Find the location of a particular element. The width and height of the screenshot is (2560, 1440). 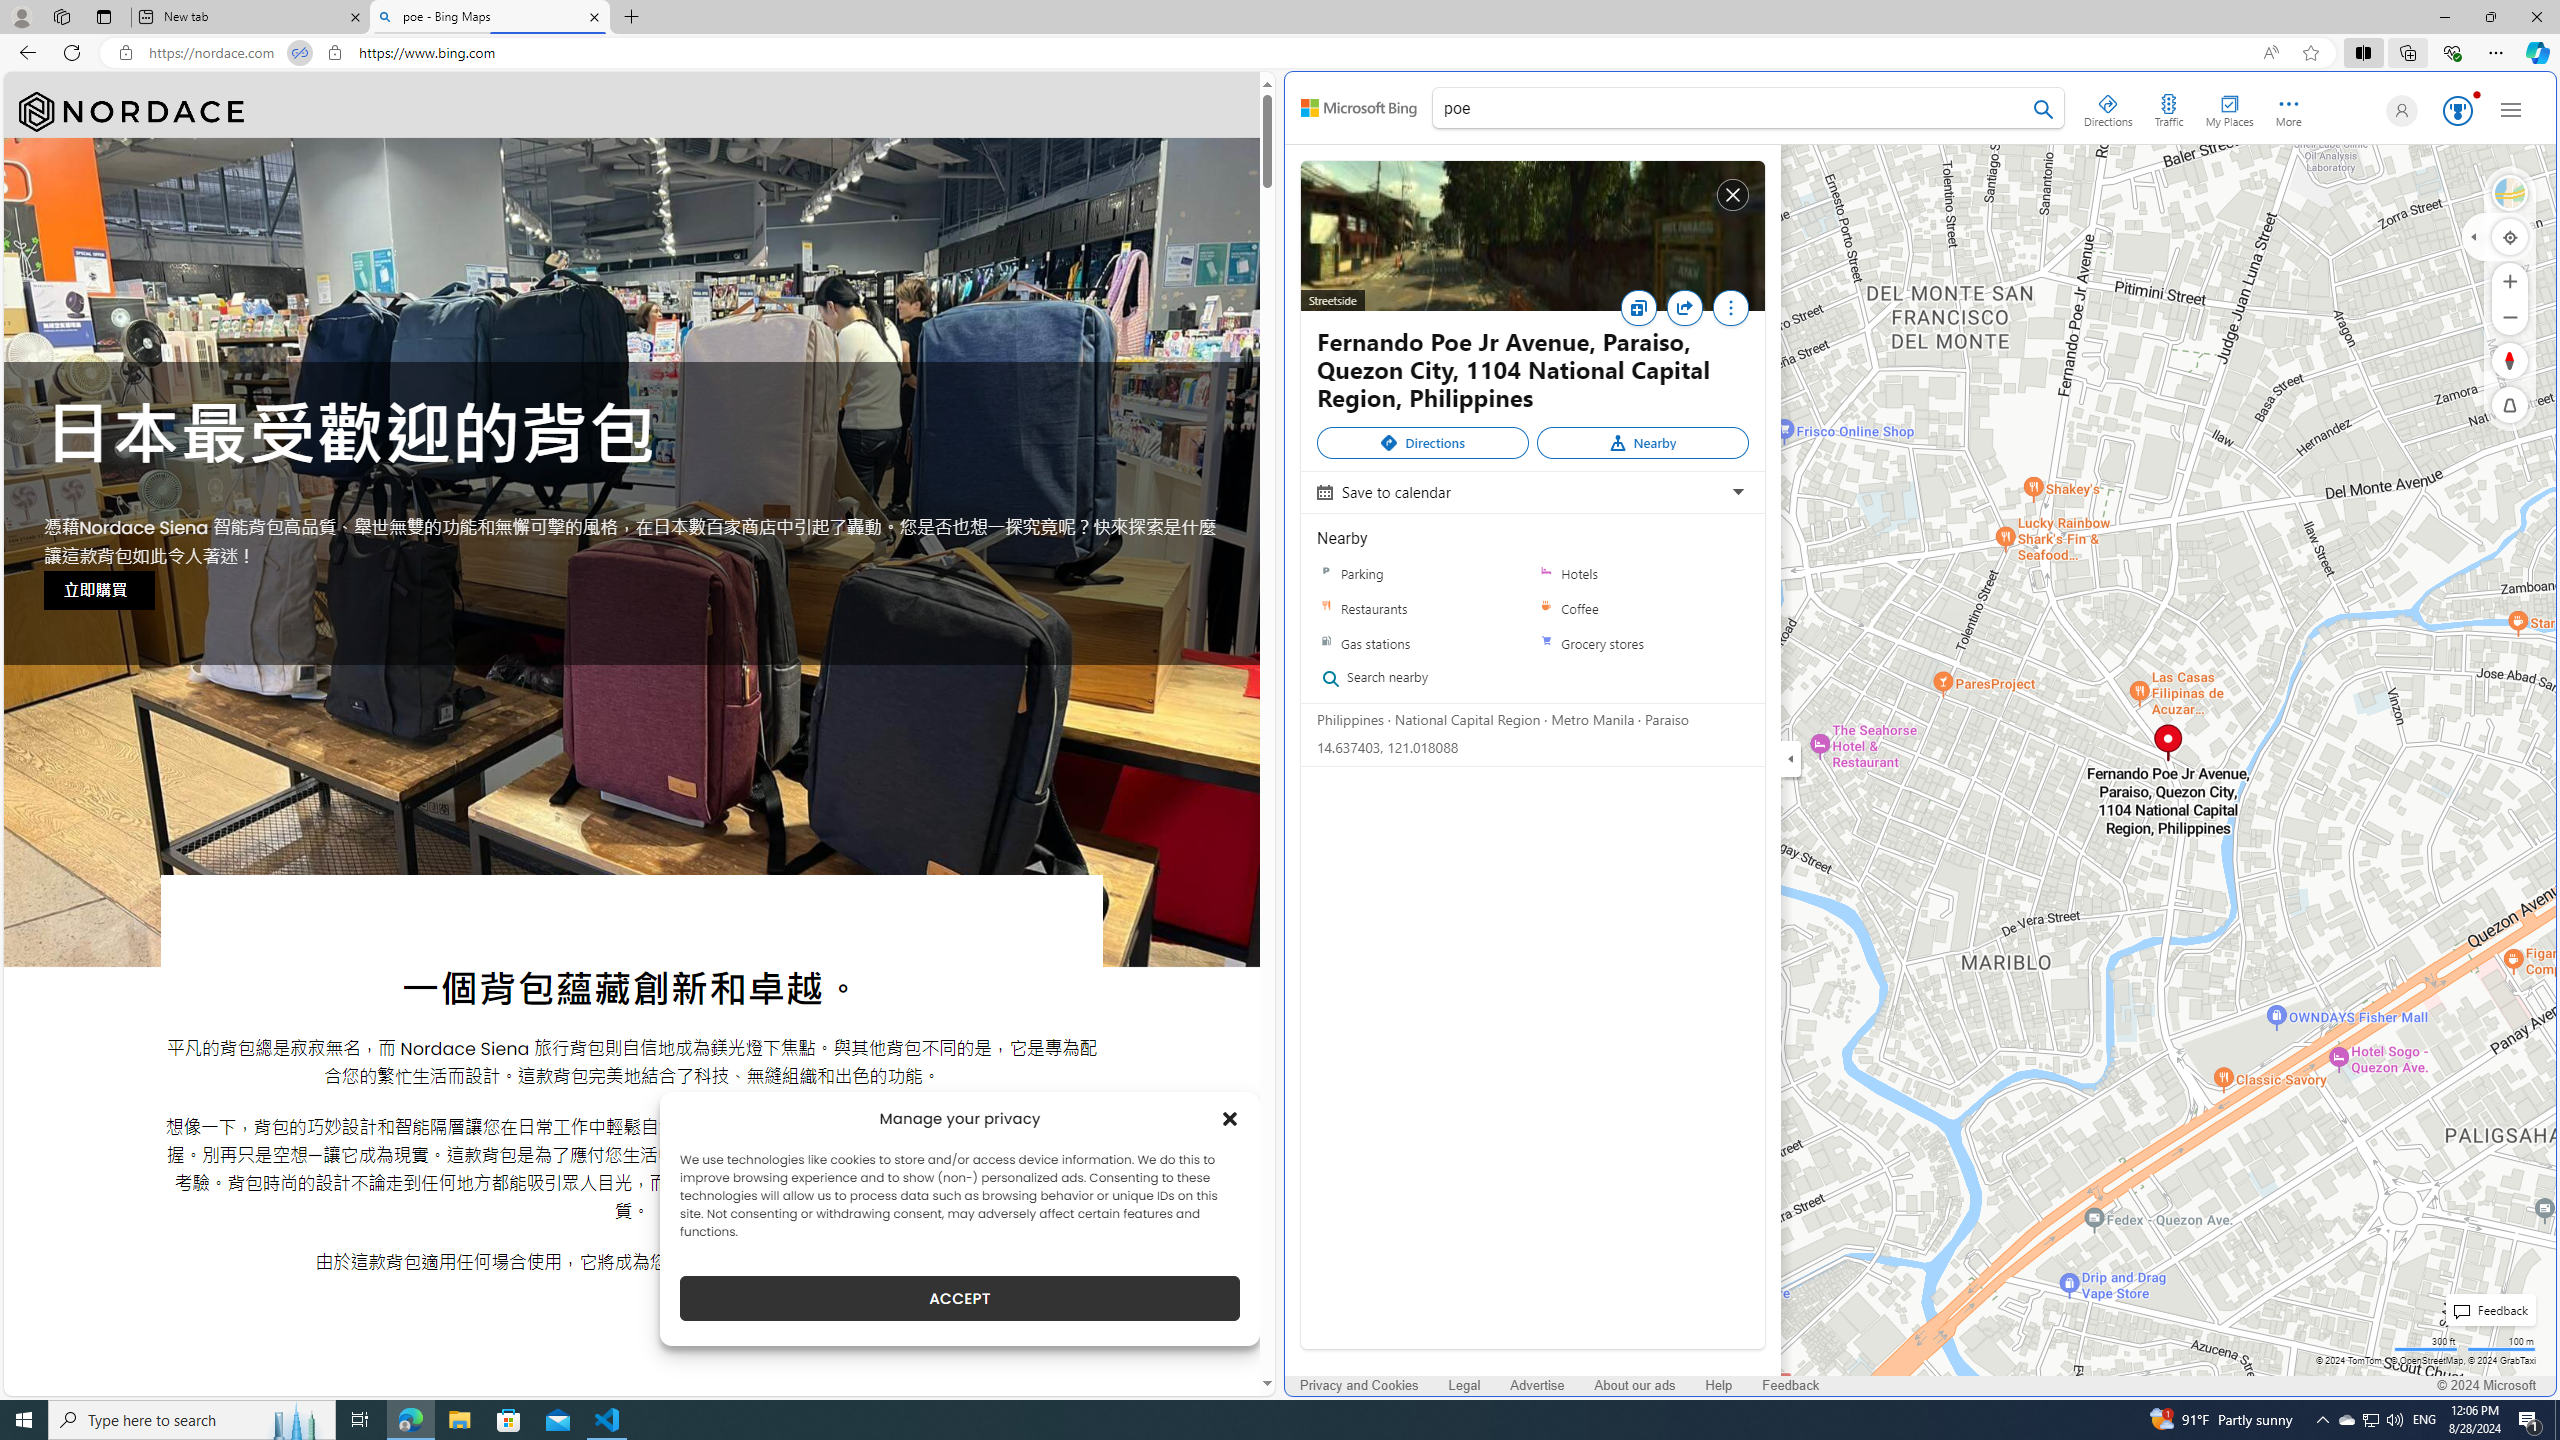

Eugene is located at coordinates (2398, 110).